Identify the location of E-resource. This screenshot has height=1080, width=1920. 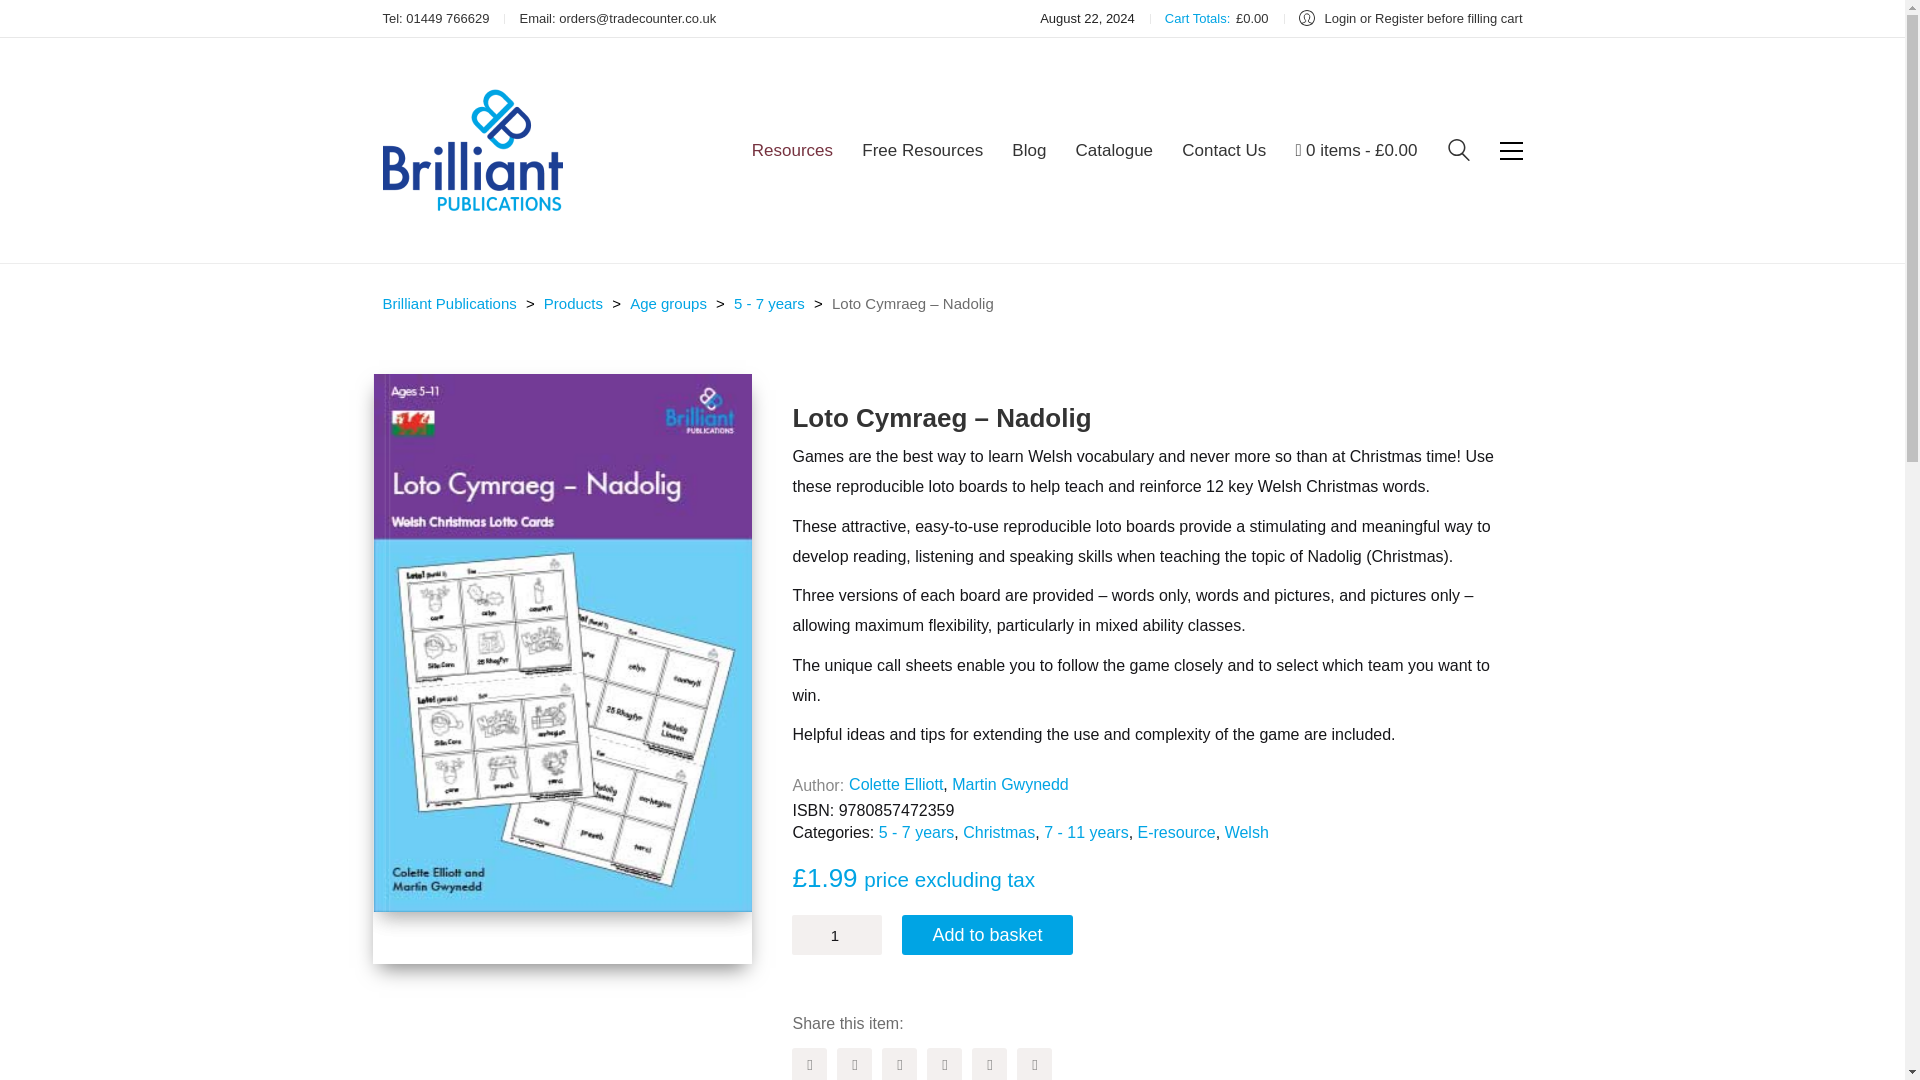
(1176, 832).